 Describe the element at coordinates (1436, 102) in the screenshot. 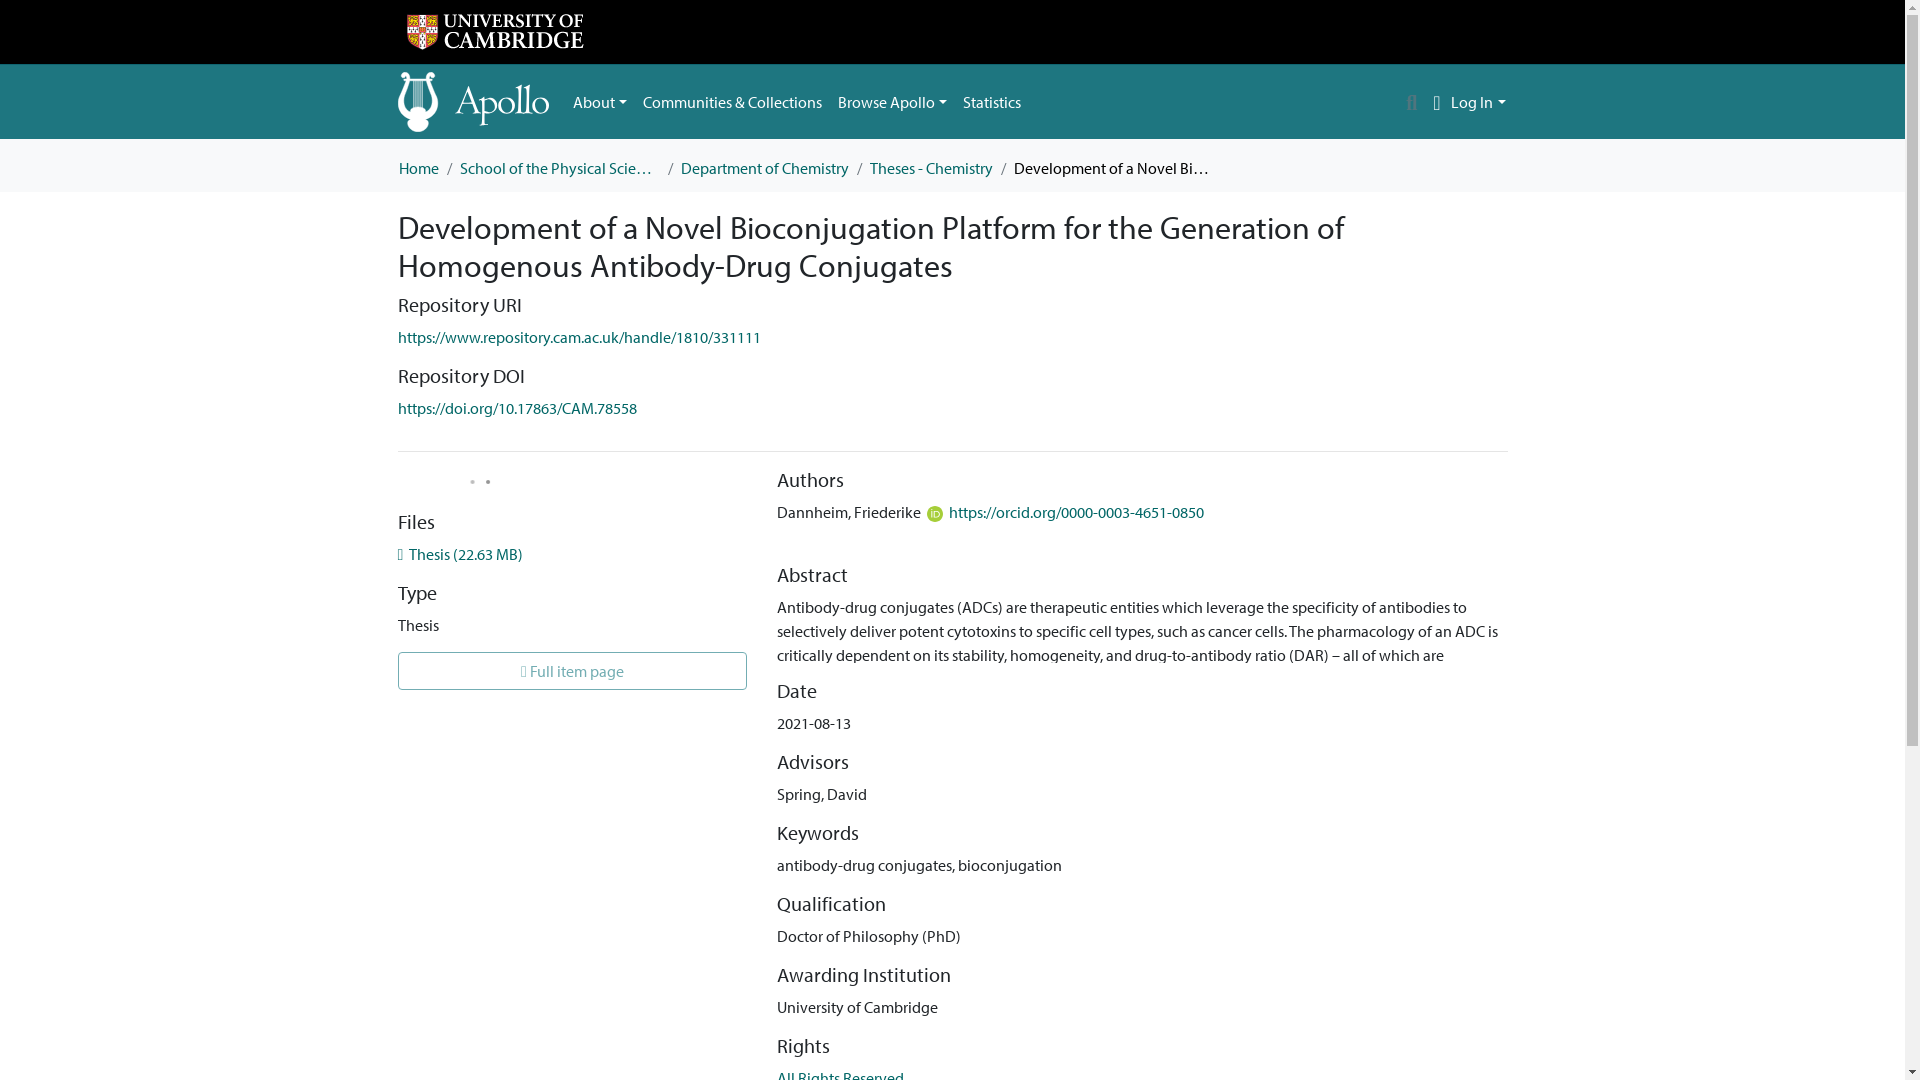

I see `Language switch` at that location.